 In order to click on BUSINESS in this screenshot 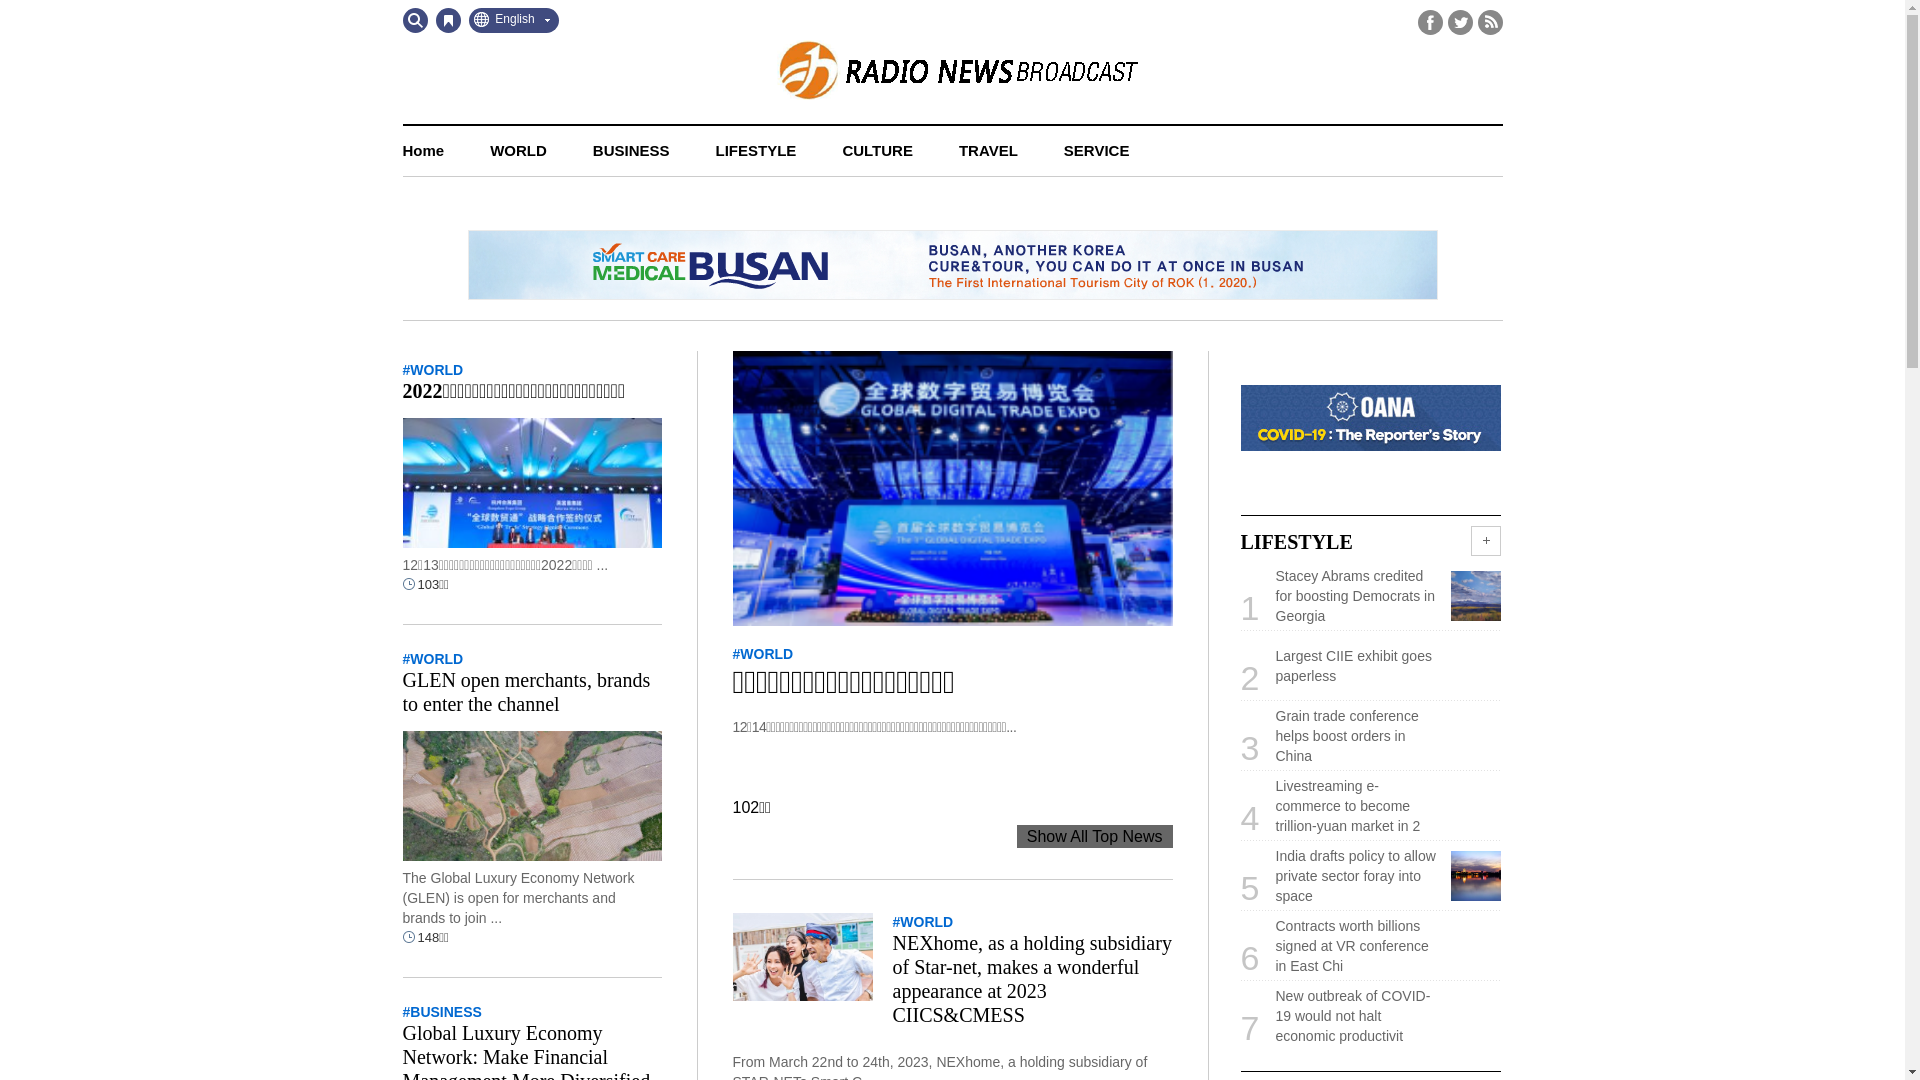, I will do `click(632, 151)`.